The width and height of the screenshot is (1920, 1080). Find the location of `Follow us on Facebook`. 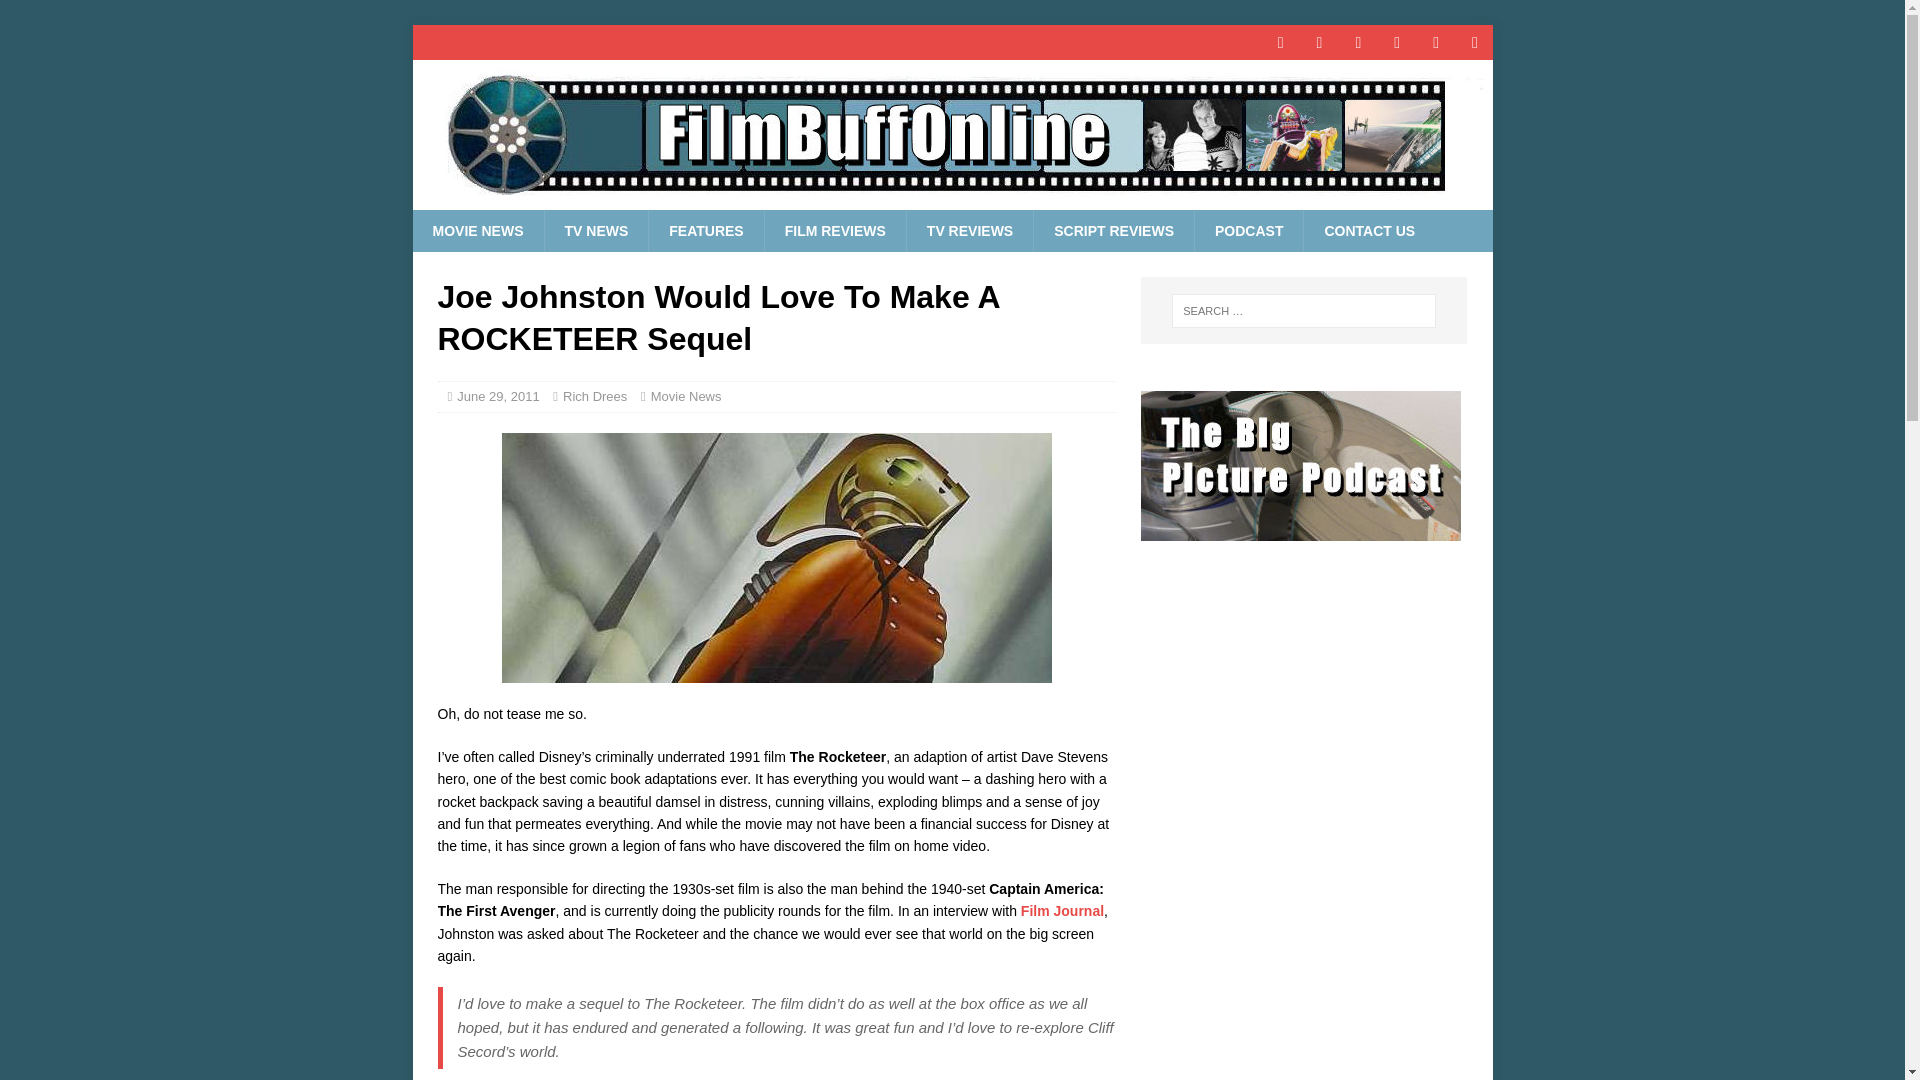

Follow us on Facebook is located at coordinates (1280, 42).